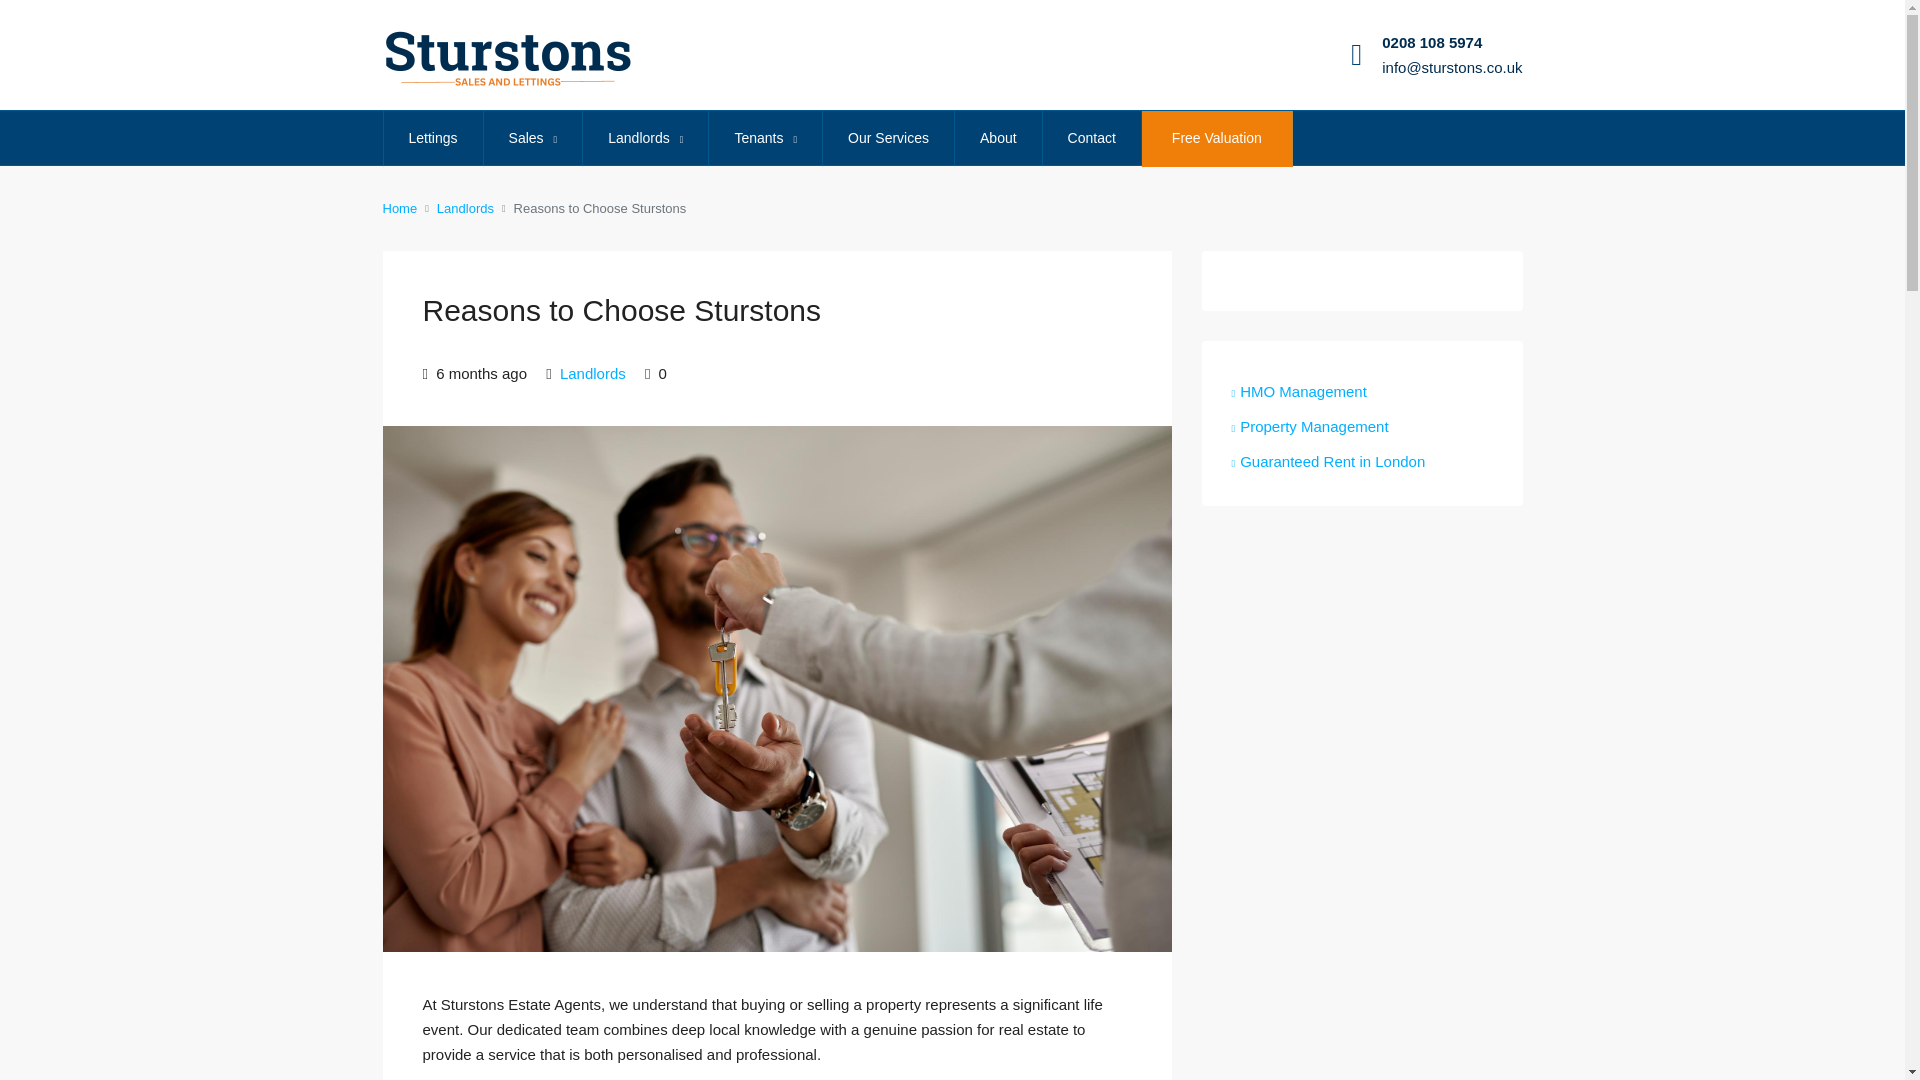 This screenshot has height=1080, width=1920. What do you see at coordinates (764, 139) in the screenshot?
I see `Tenants` at bounding box center [764, 139].